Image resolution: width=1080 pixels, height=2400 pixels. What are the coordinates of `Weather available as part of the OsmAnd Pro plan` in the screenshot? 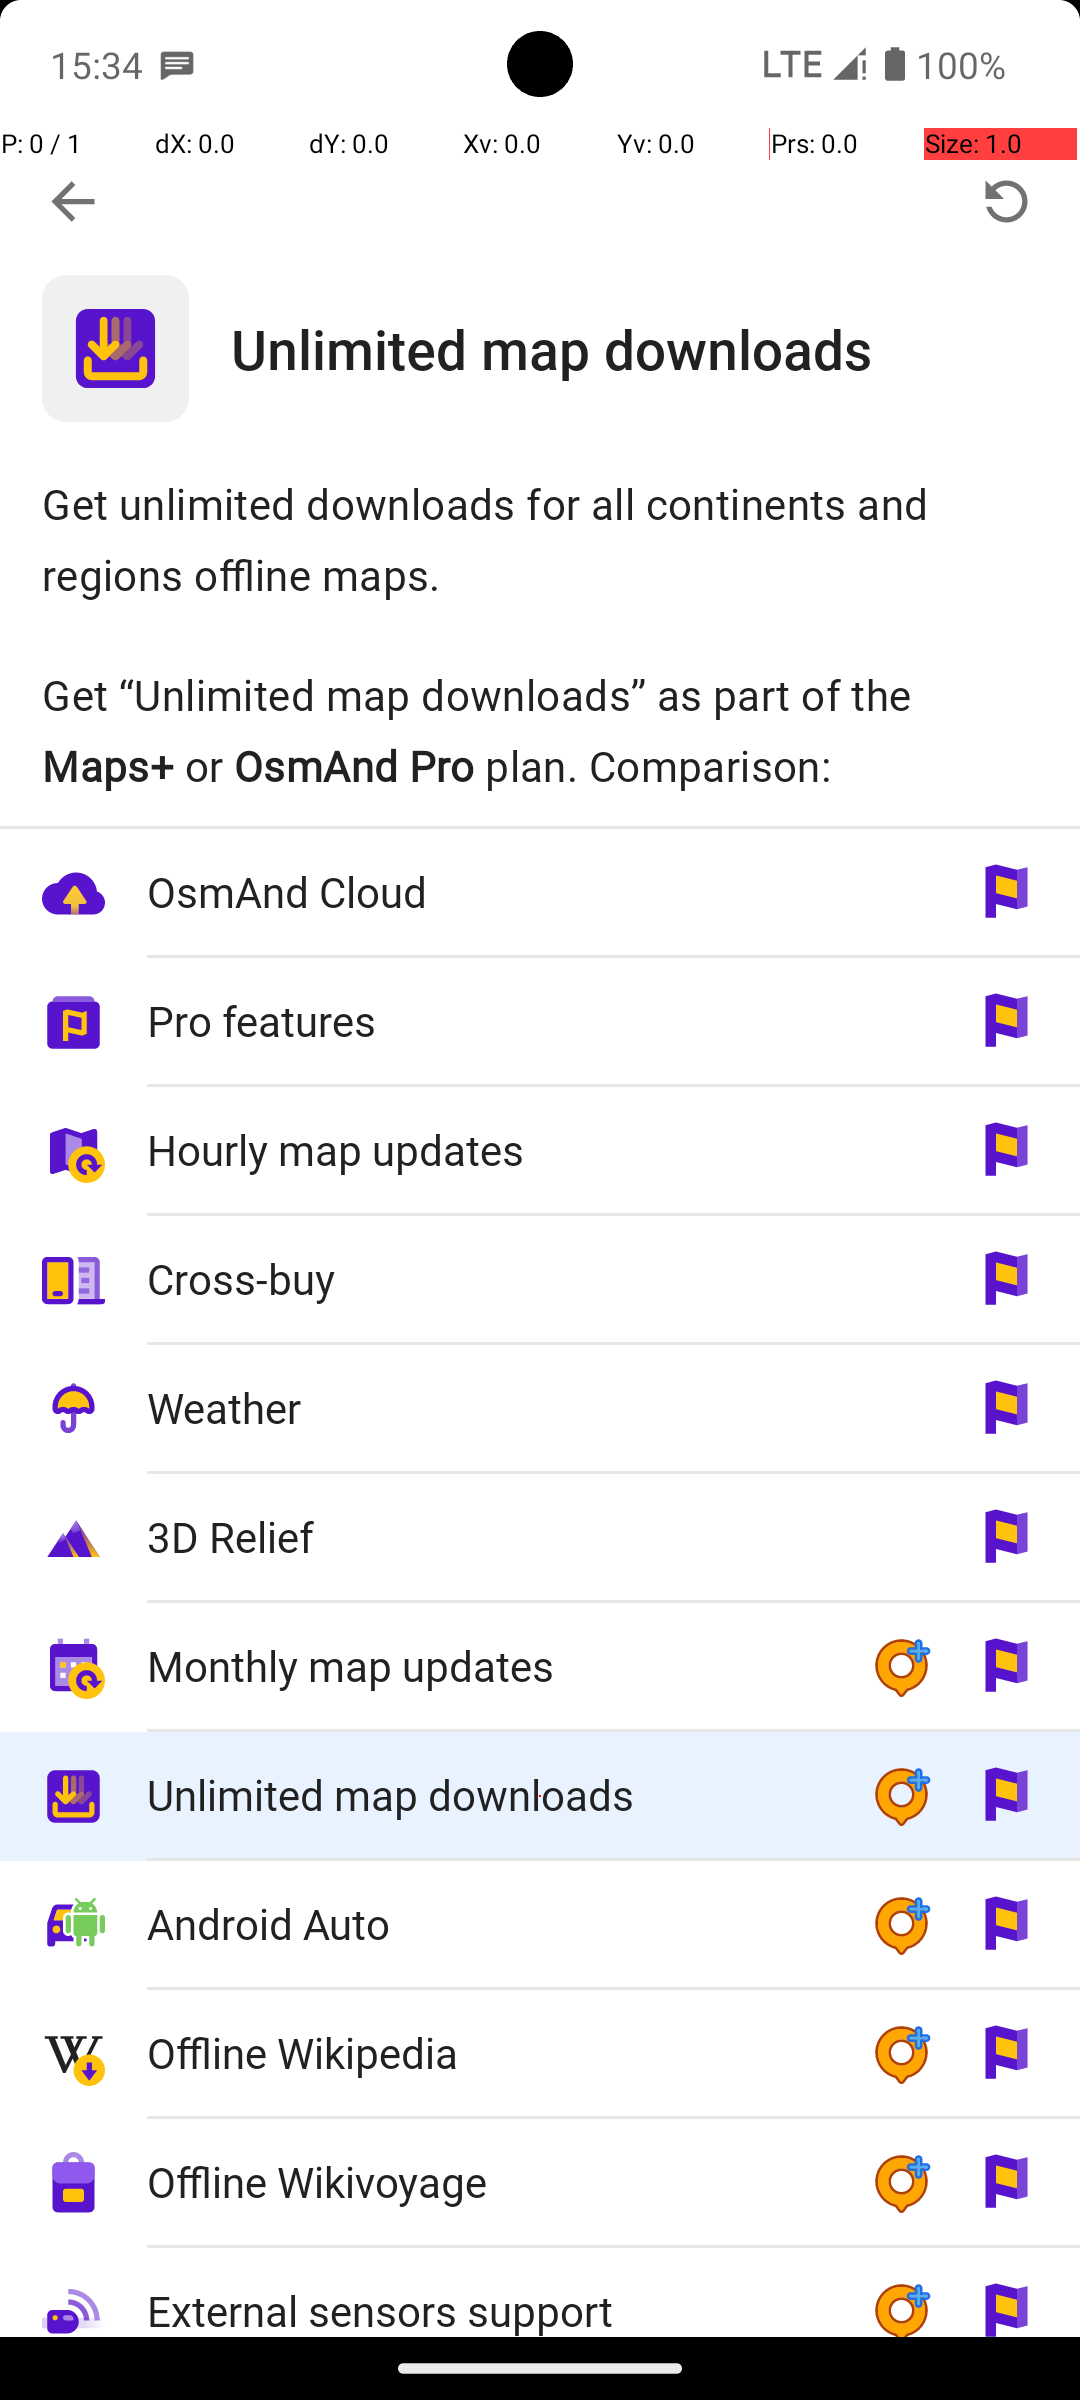 It's located at (540, 1410).